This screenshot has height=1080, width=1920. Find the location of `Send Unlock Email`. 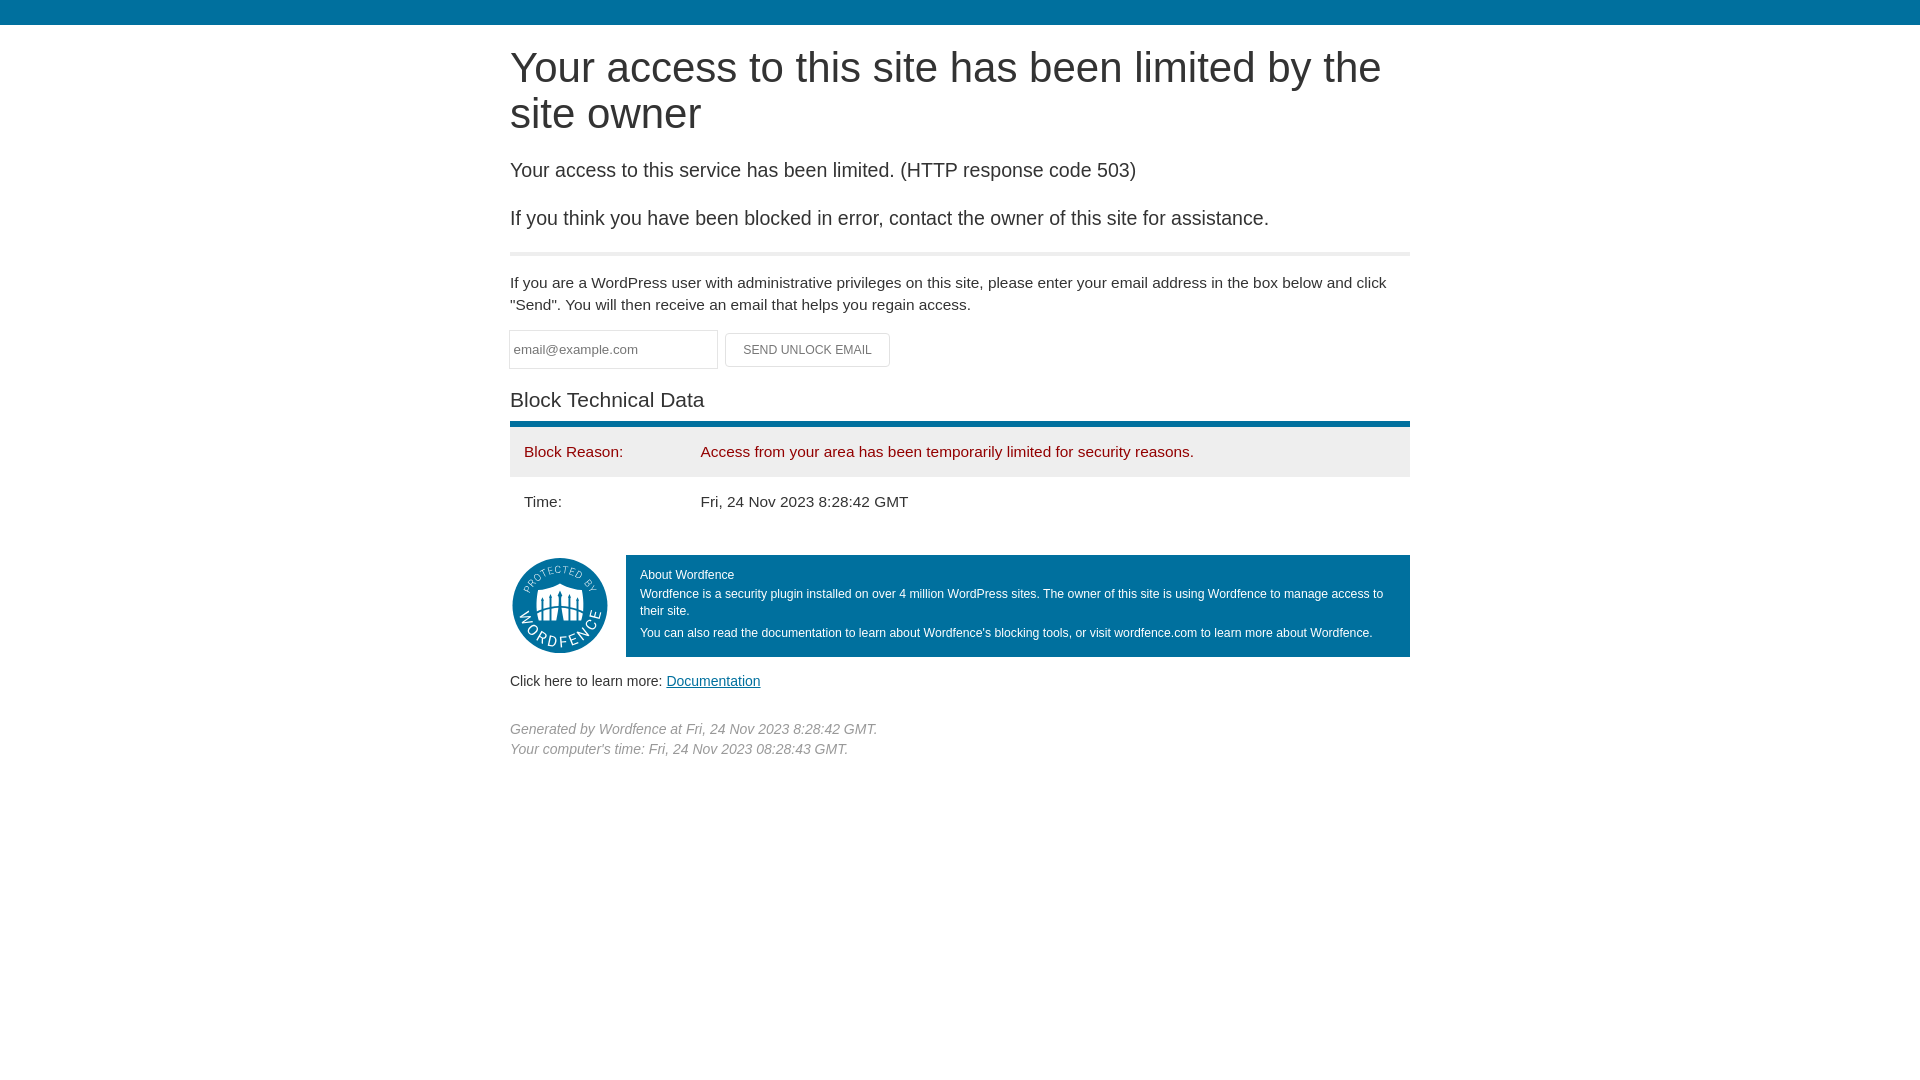

Send Unlock Email is located at coordinates (808, 350).